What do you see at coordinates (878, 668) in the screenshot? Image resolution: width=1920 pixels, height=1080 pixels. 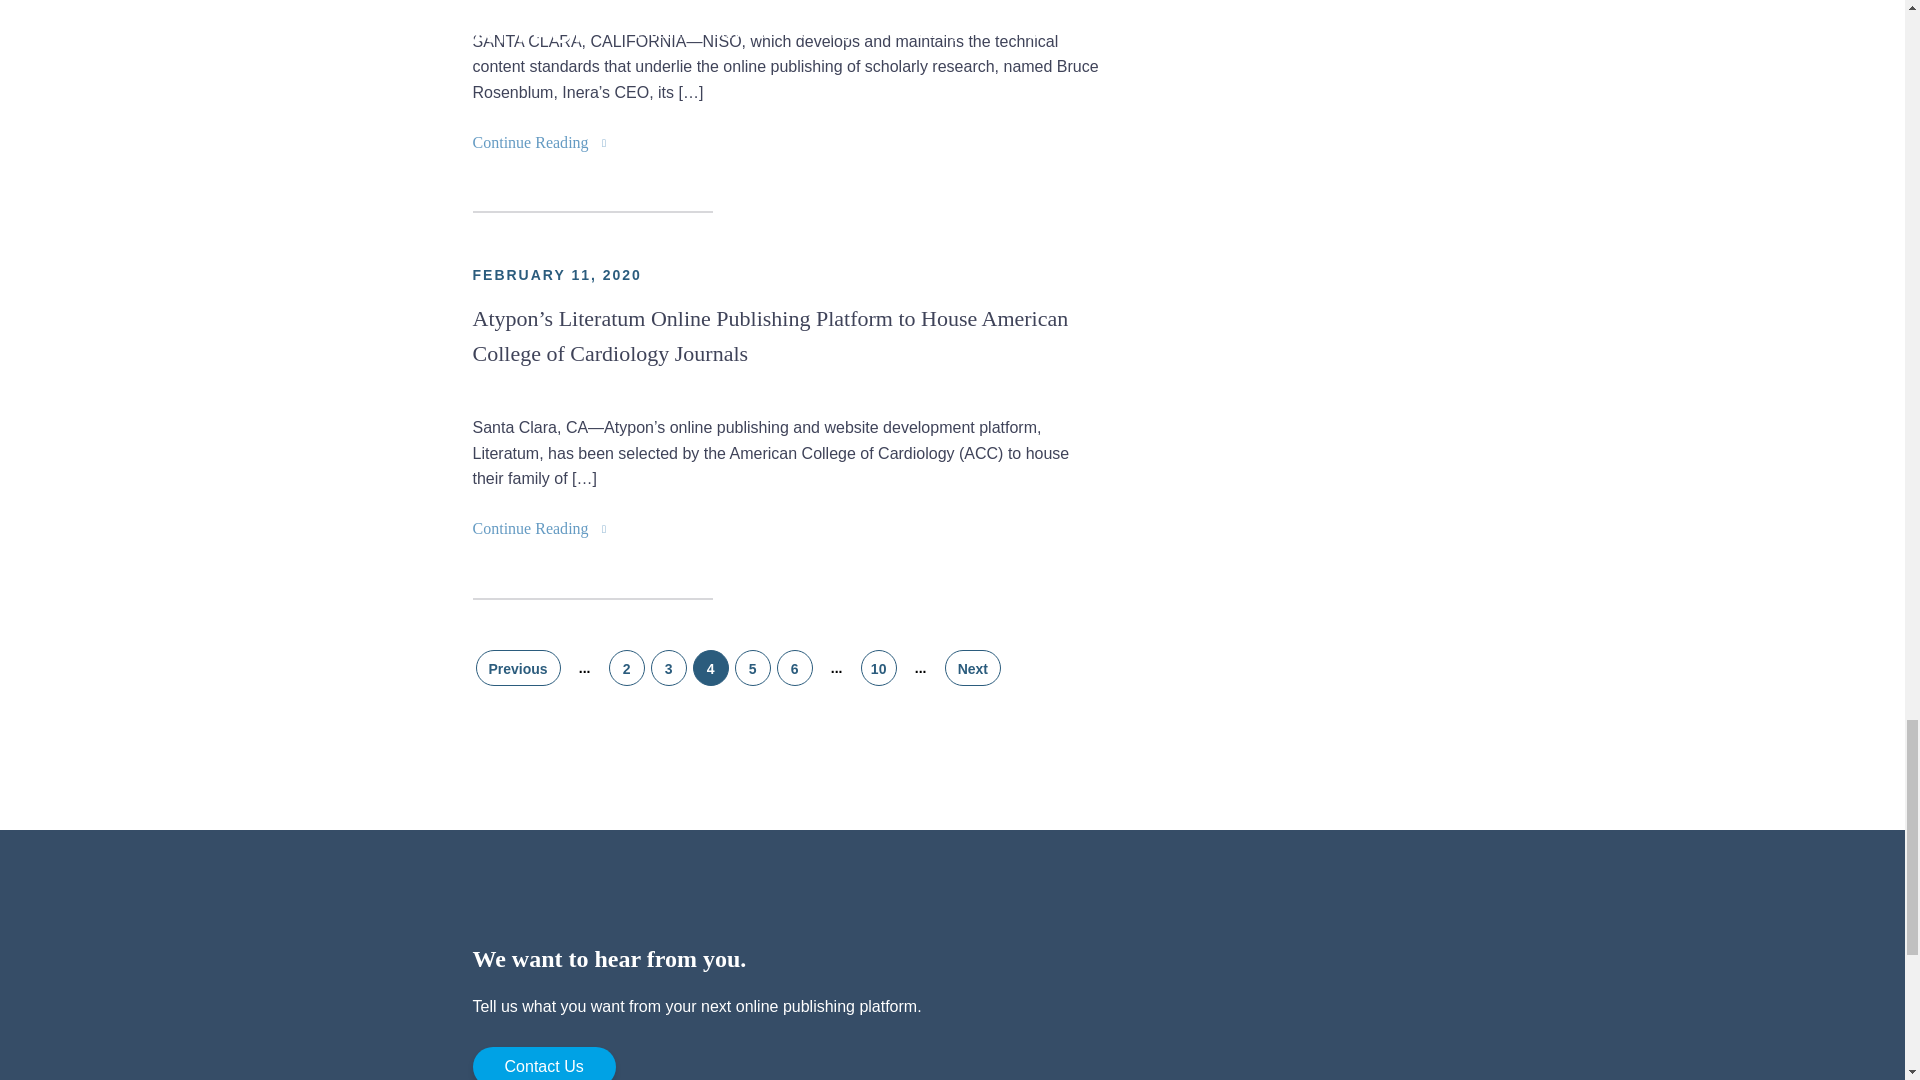 I see `Page 10` at bounding box center [878, 668].